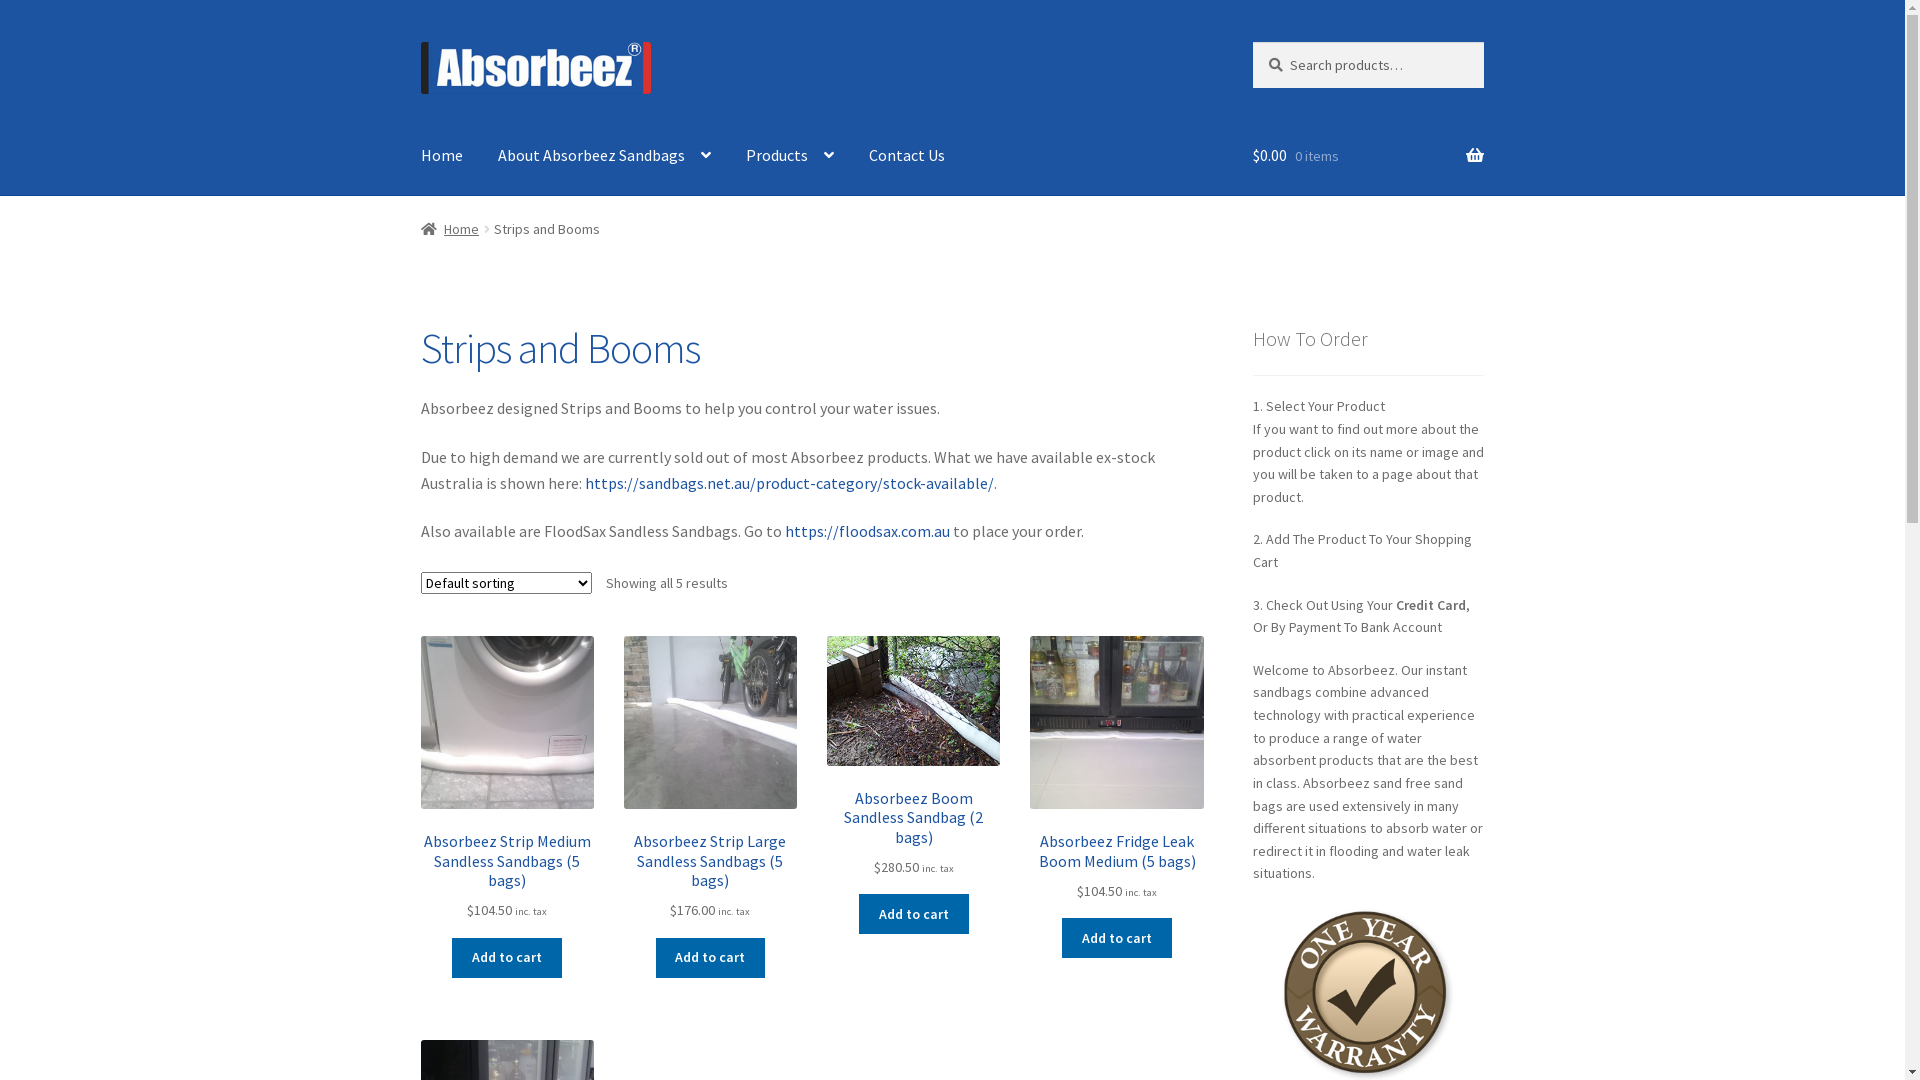 This screenshot has width=1920, height=1080. I want to click on https://floodsax.com.au, so click(868, 531).